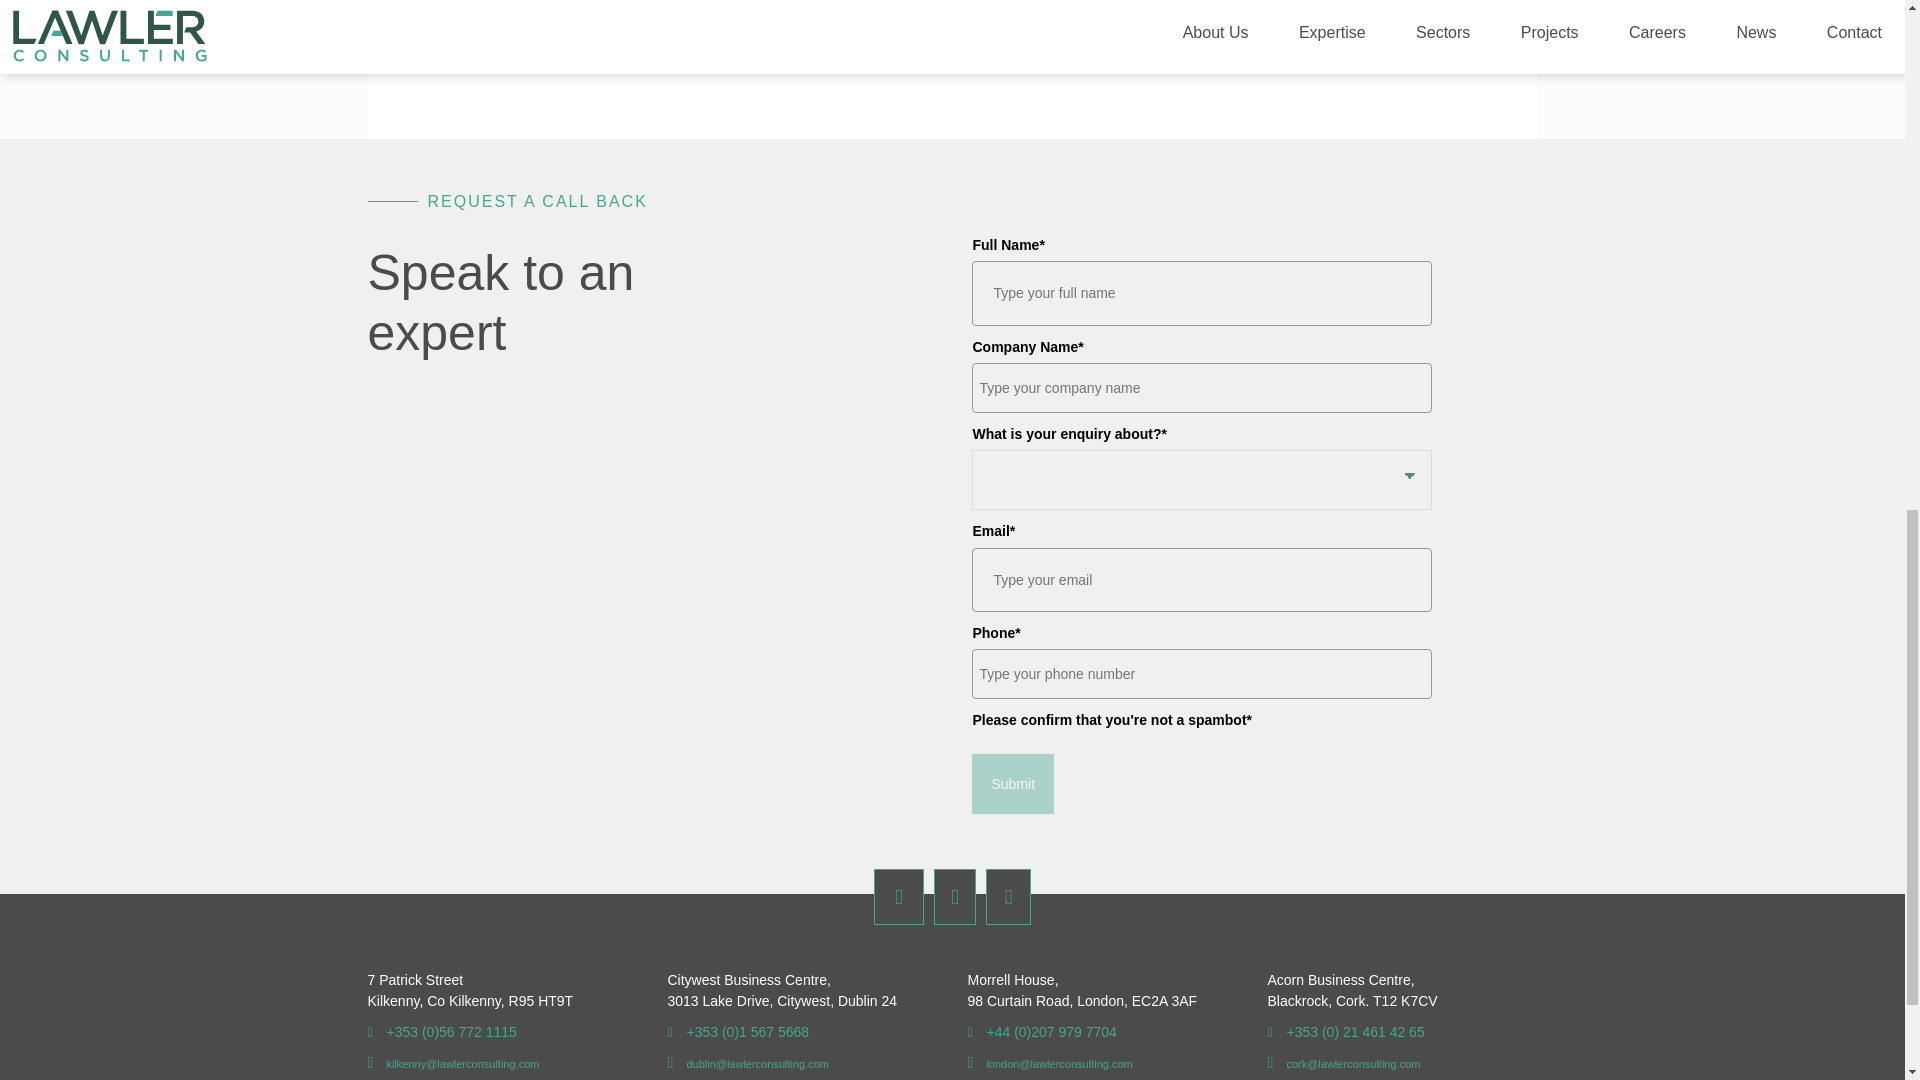 This screenshot has width=1920, height=1080. Describe the element at coordinates (442, 1032) in the screenshot. I see `Link to call Kilkenny Office` at that location.